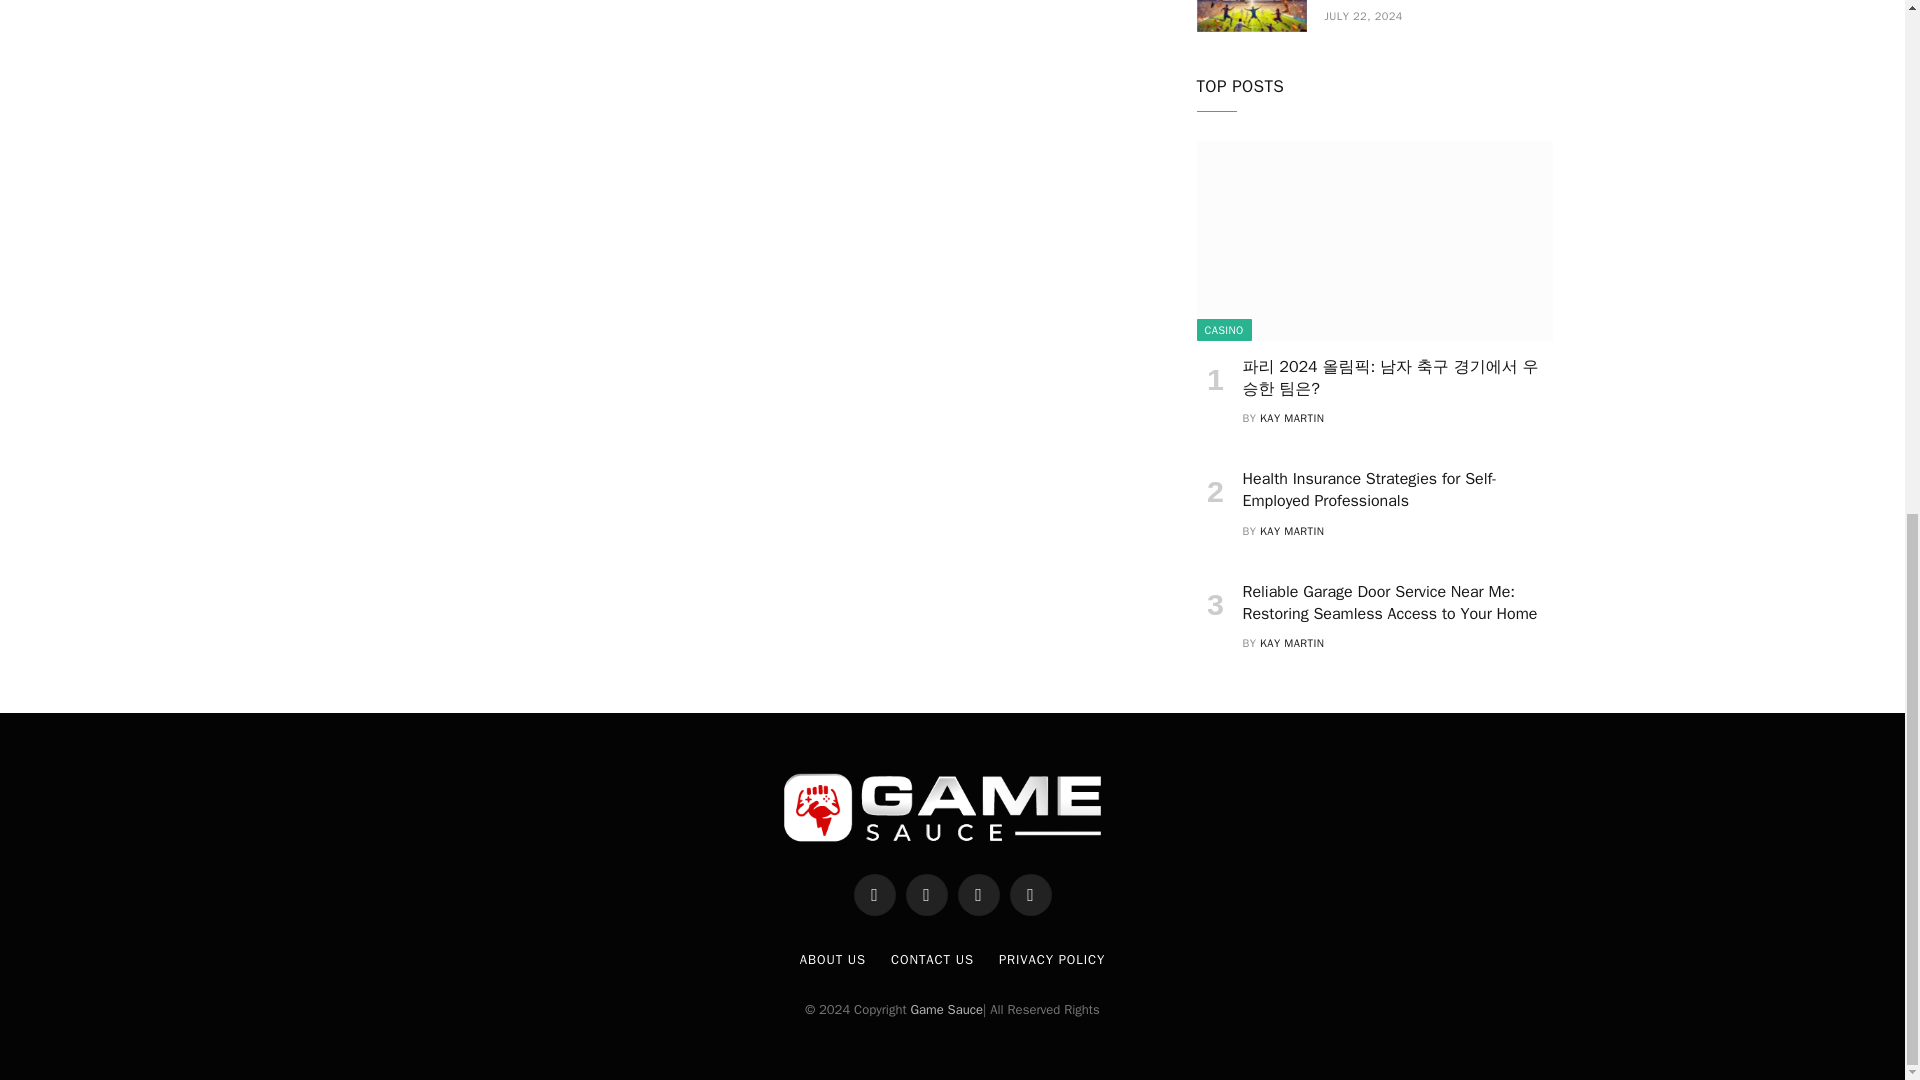  Describe the element at coordinates (1292, 418) in the screenshot. I see `KAY MARTIN` at that location.